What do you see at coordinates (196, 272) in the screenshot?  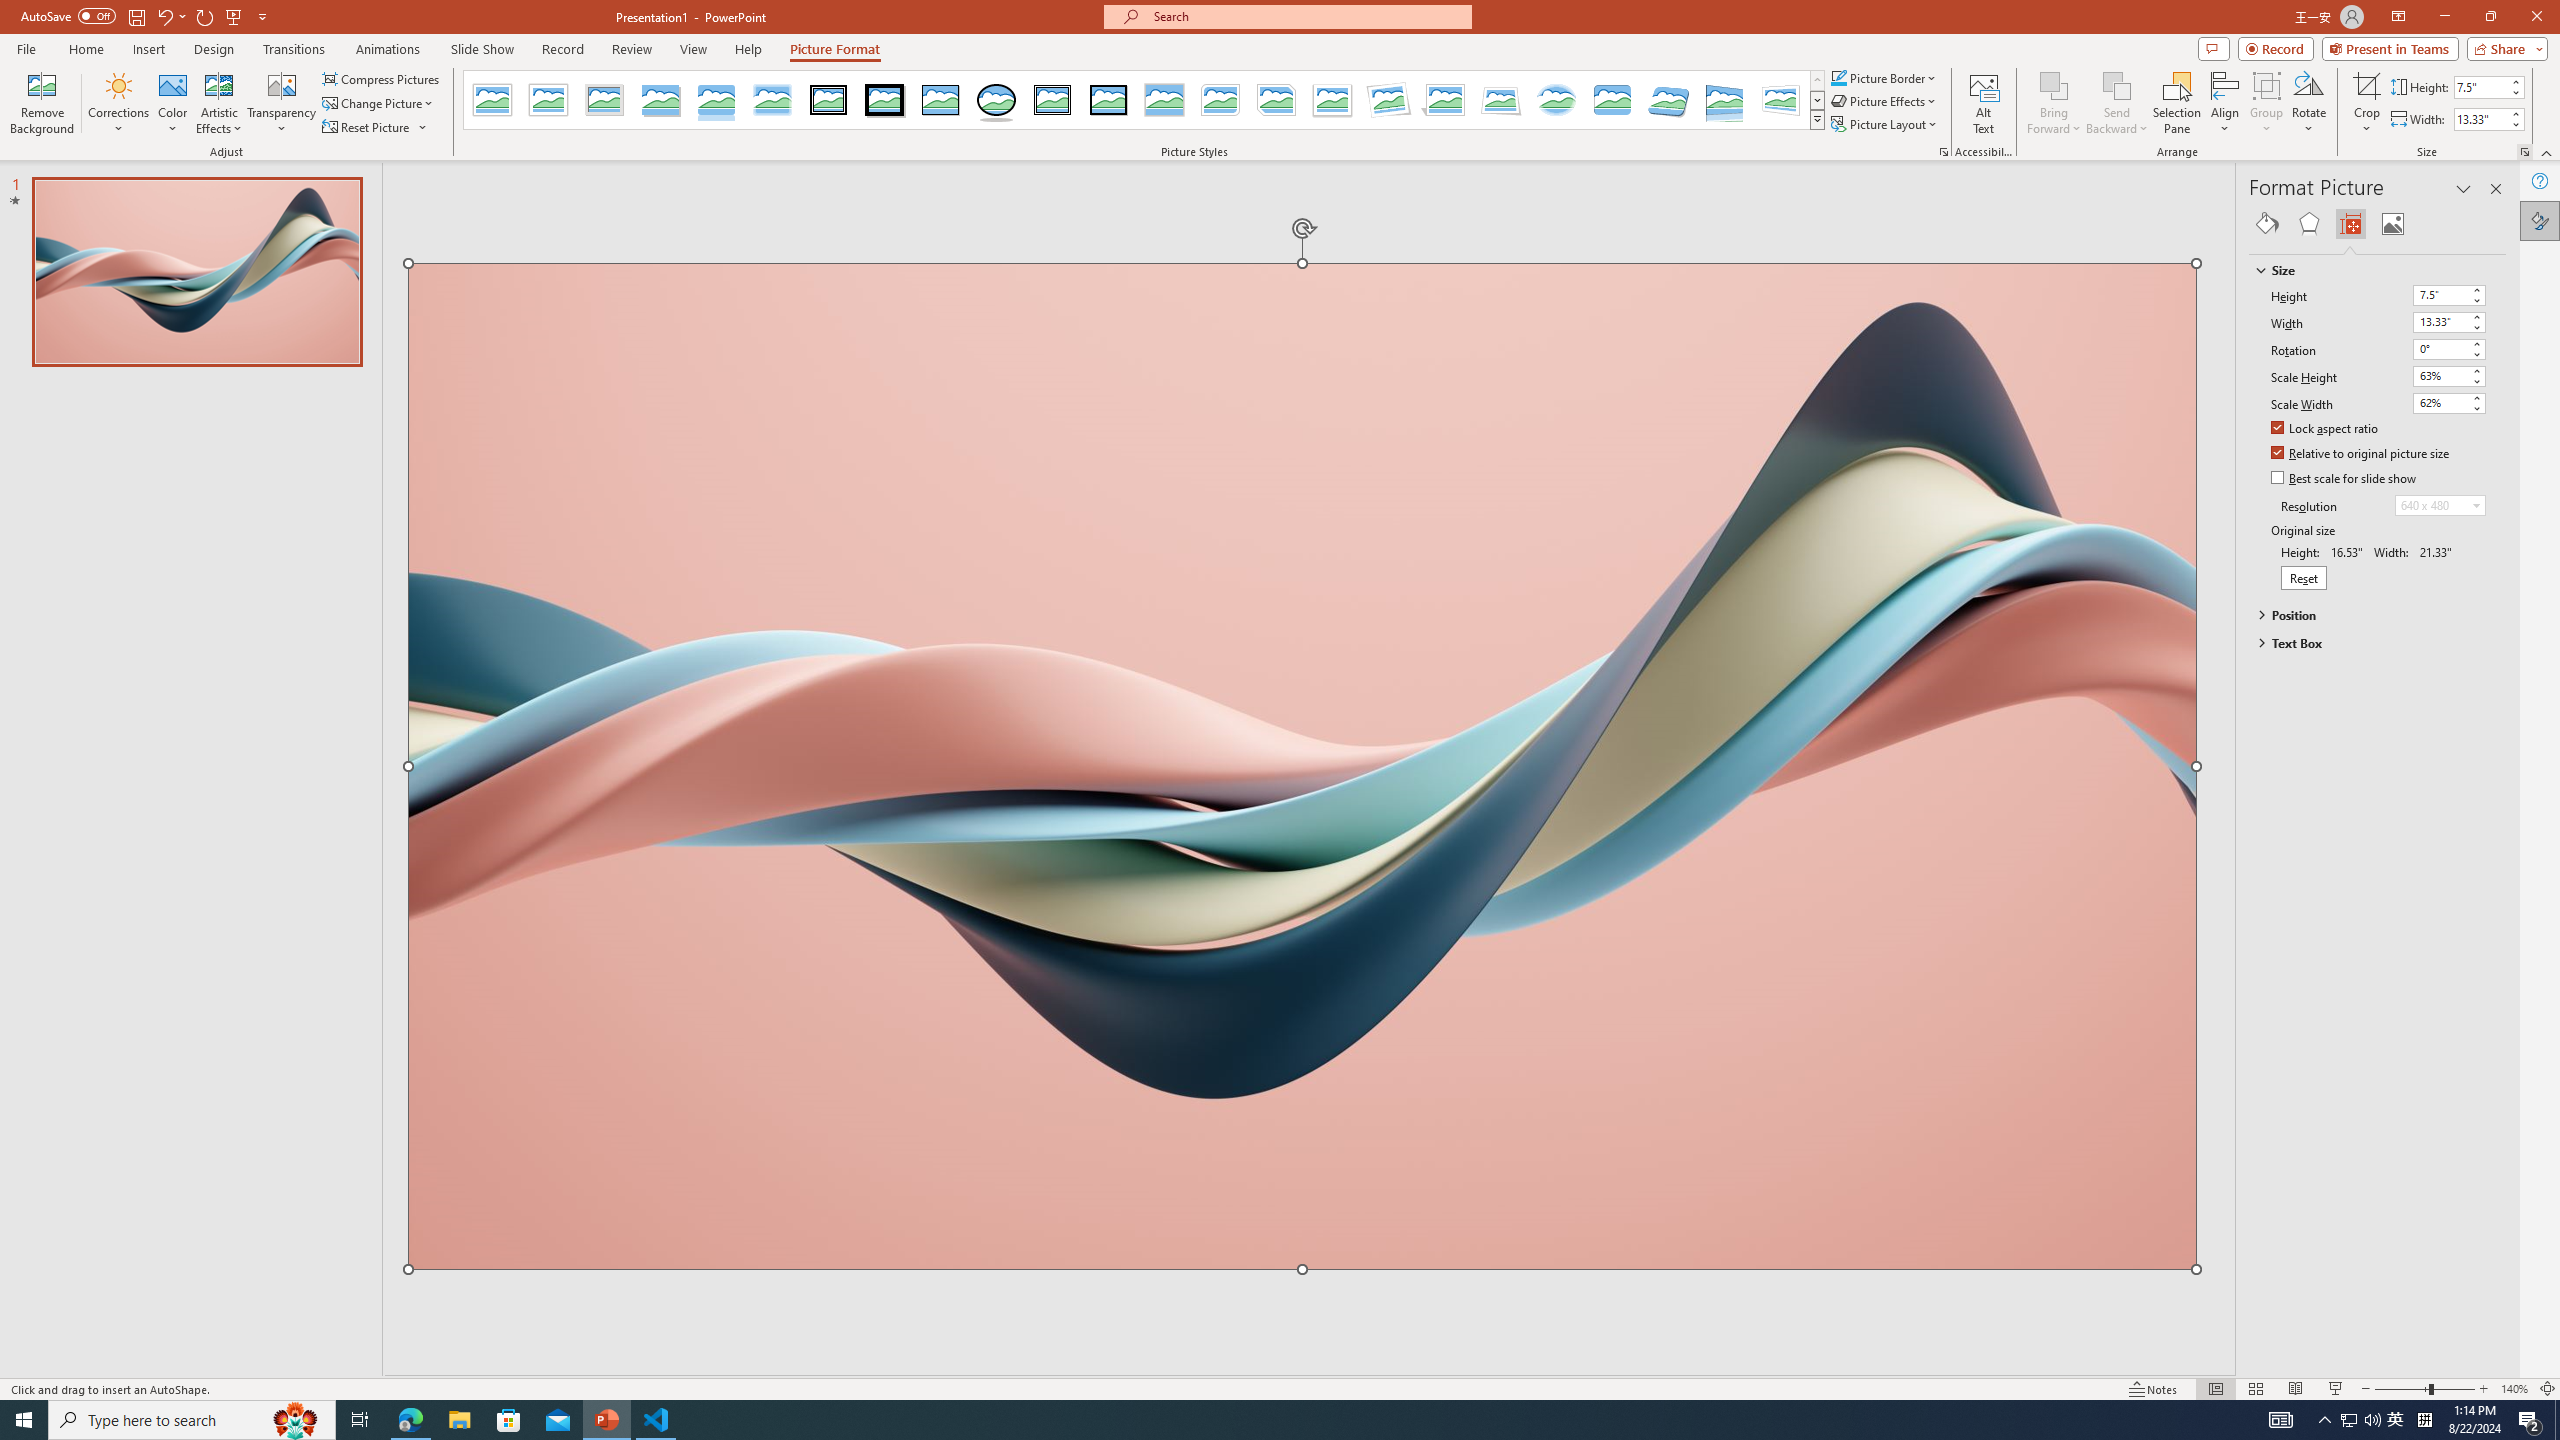 I see `Slide` at bounding box center [196, 272].